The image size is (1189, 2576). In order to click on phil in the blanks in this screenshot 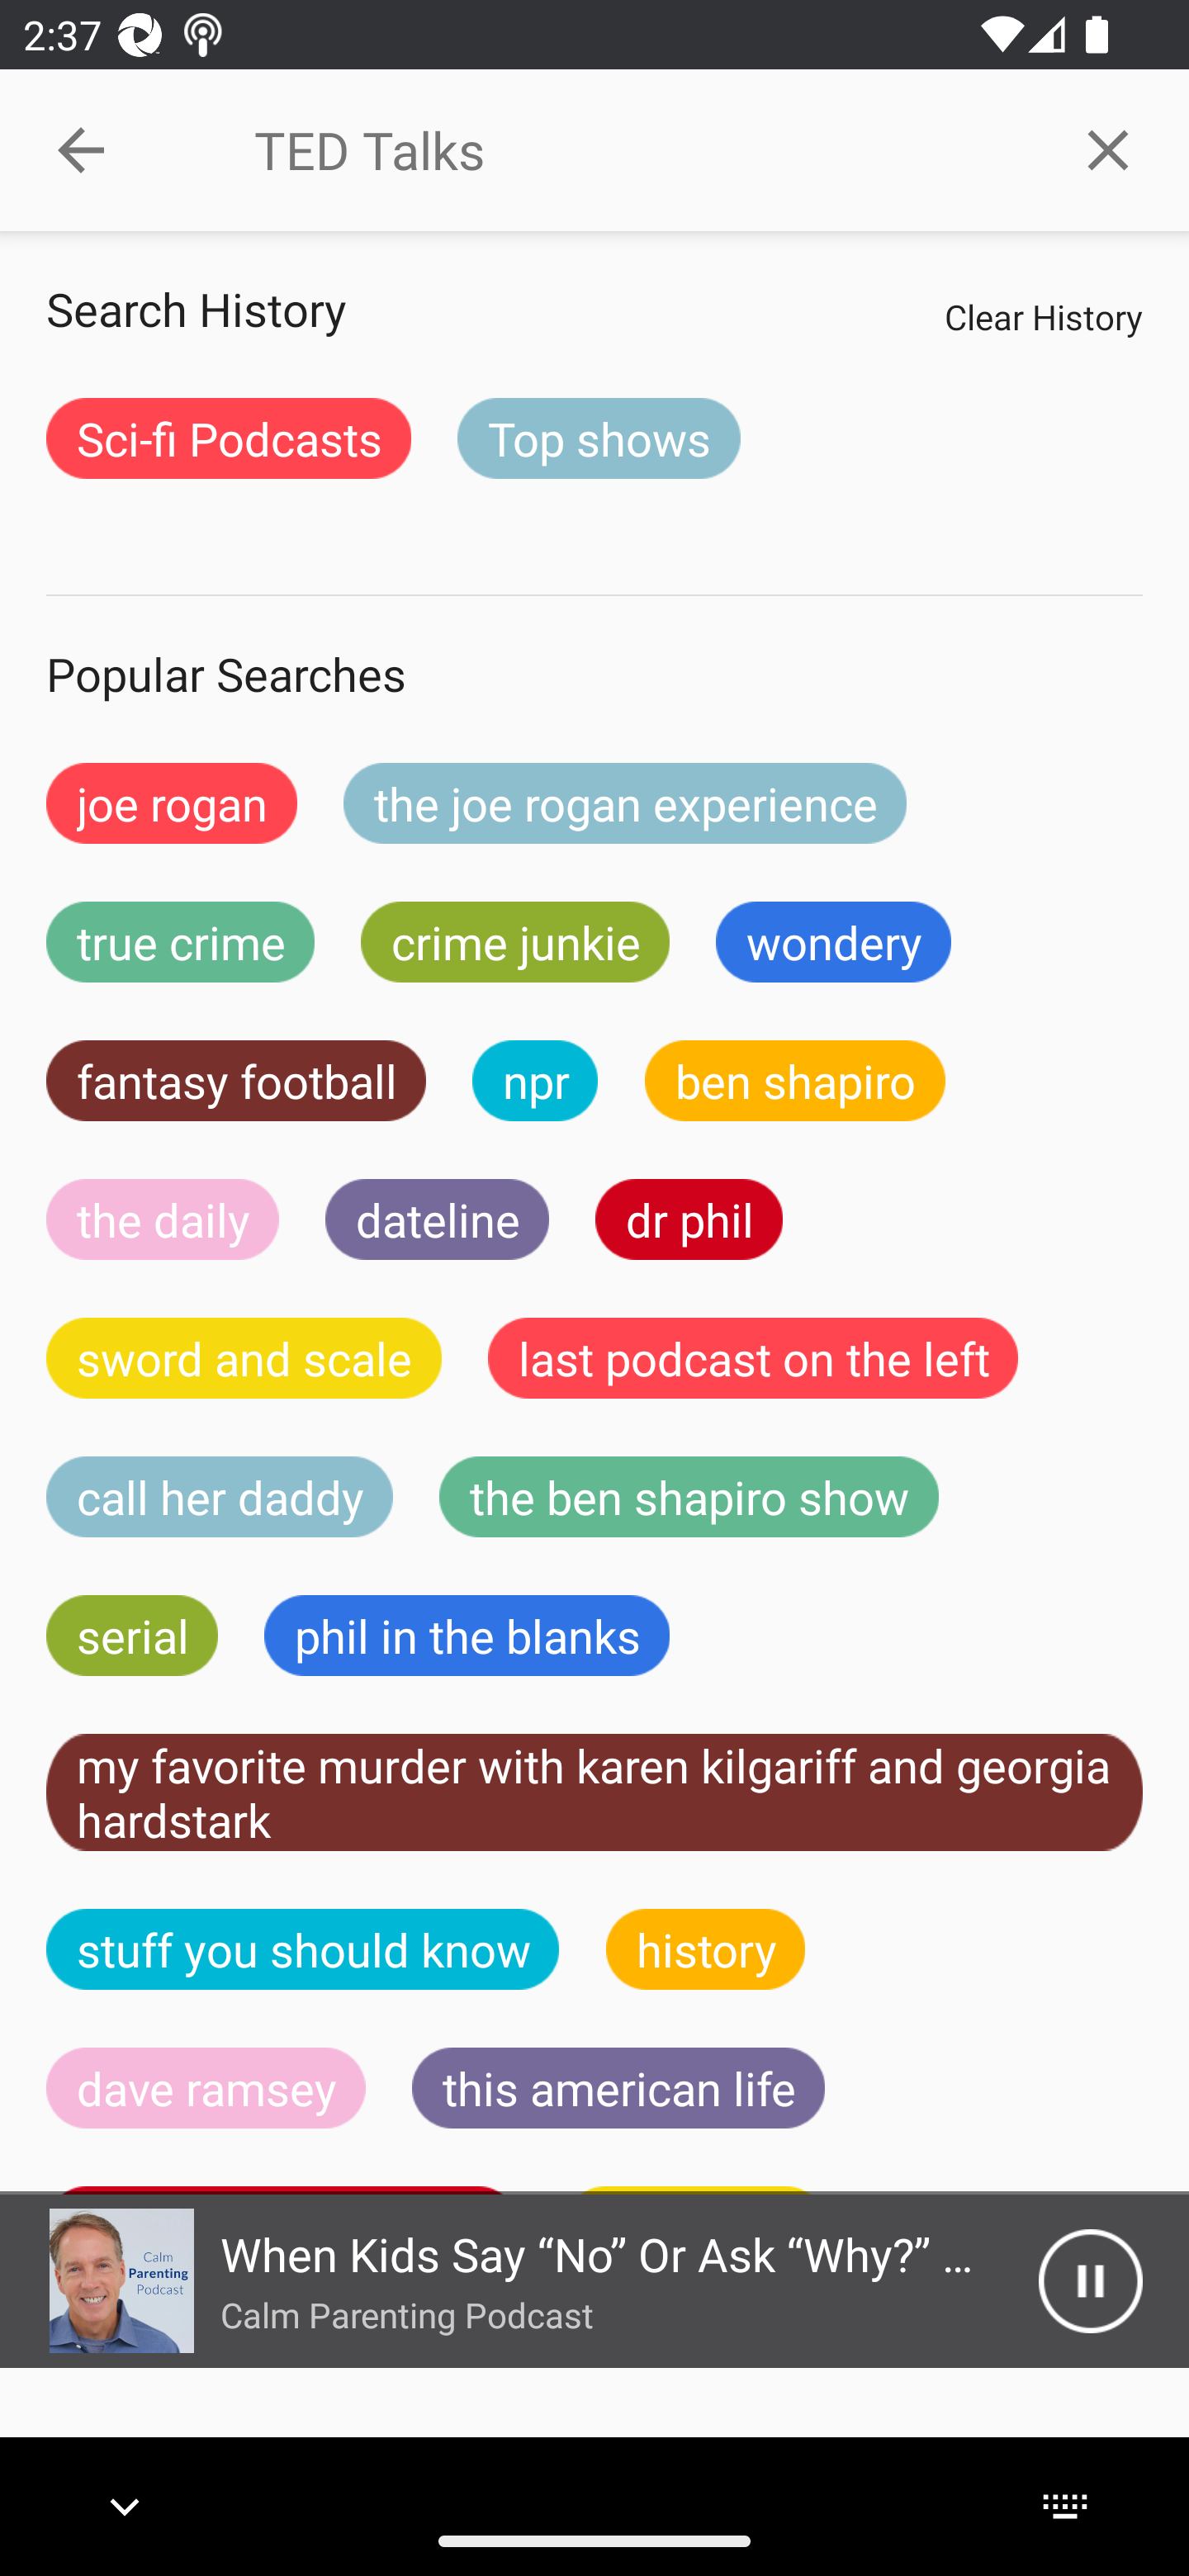, I will do `click(466, 1636)`.